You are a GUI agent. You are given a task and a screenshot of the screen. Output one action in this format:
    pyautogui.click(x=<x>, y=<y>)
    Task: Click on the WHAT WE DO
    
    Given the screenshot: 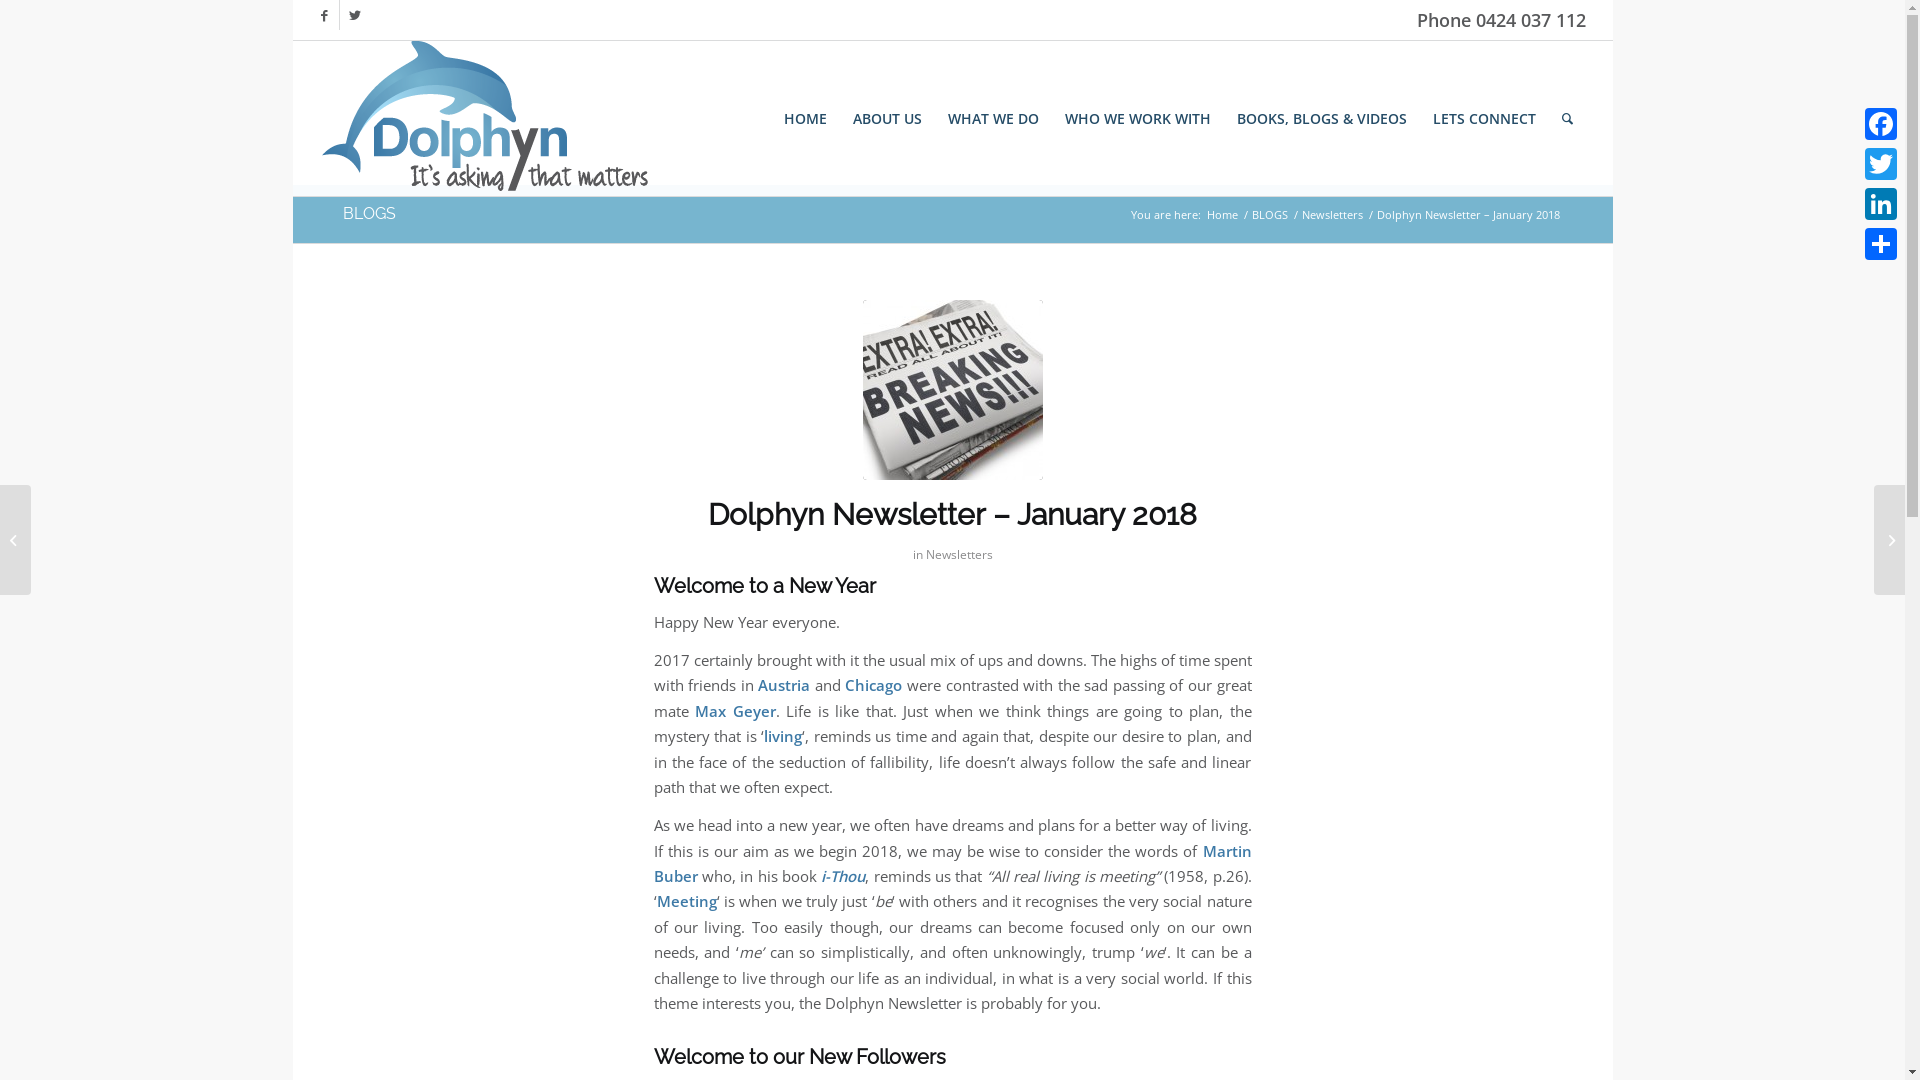 What is the action you would take?
    pyautogui.click(x=994, y=118)
    